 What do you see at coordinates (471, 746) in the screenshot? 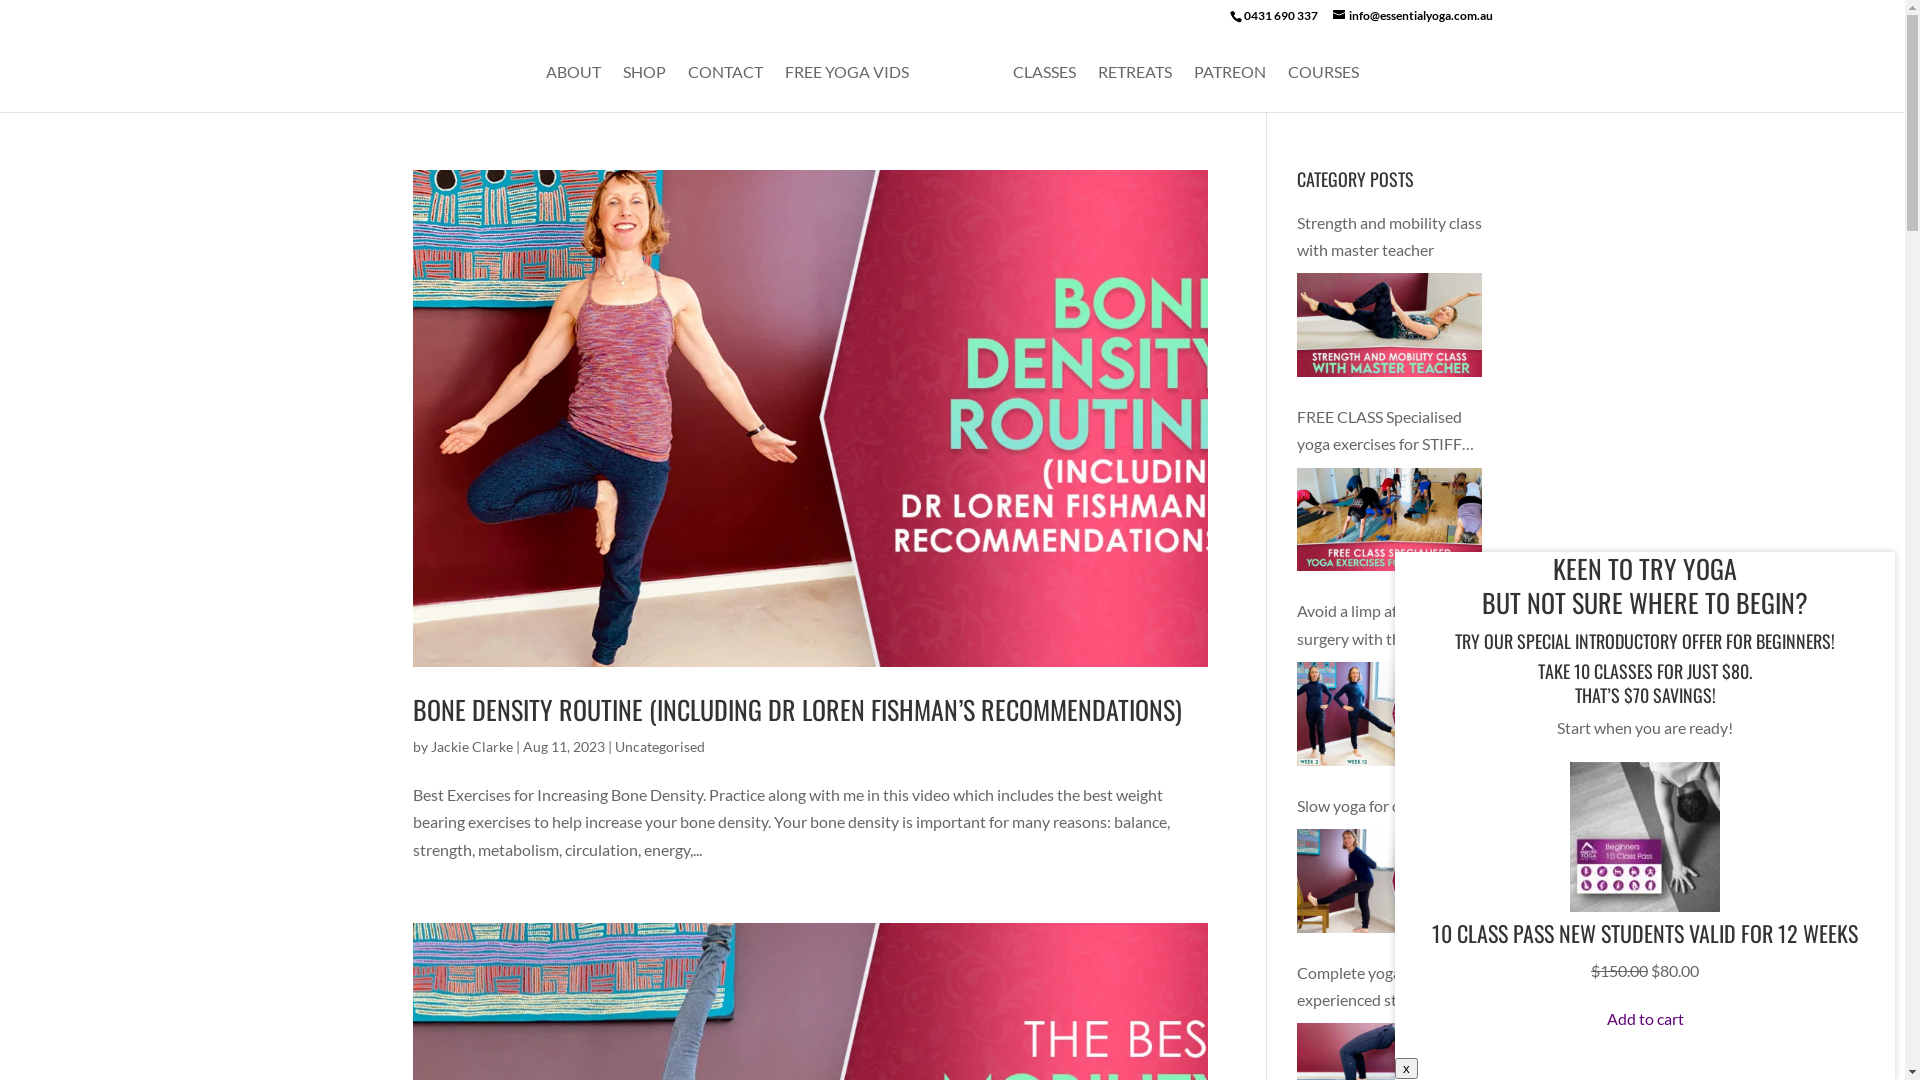
I see `Jackie Clarke` at bounding box center [471, 746].